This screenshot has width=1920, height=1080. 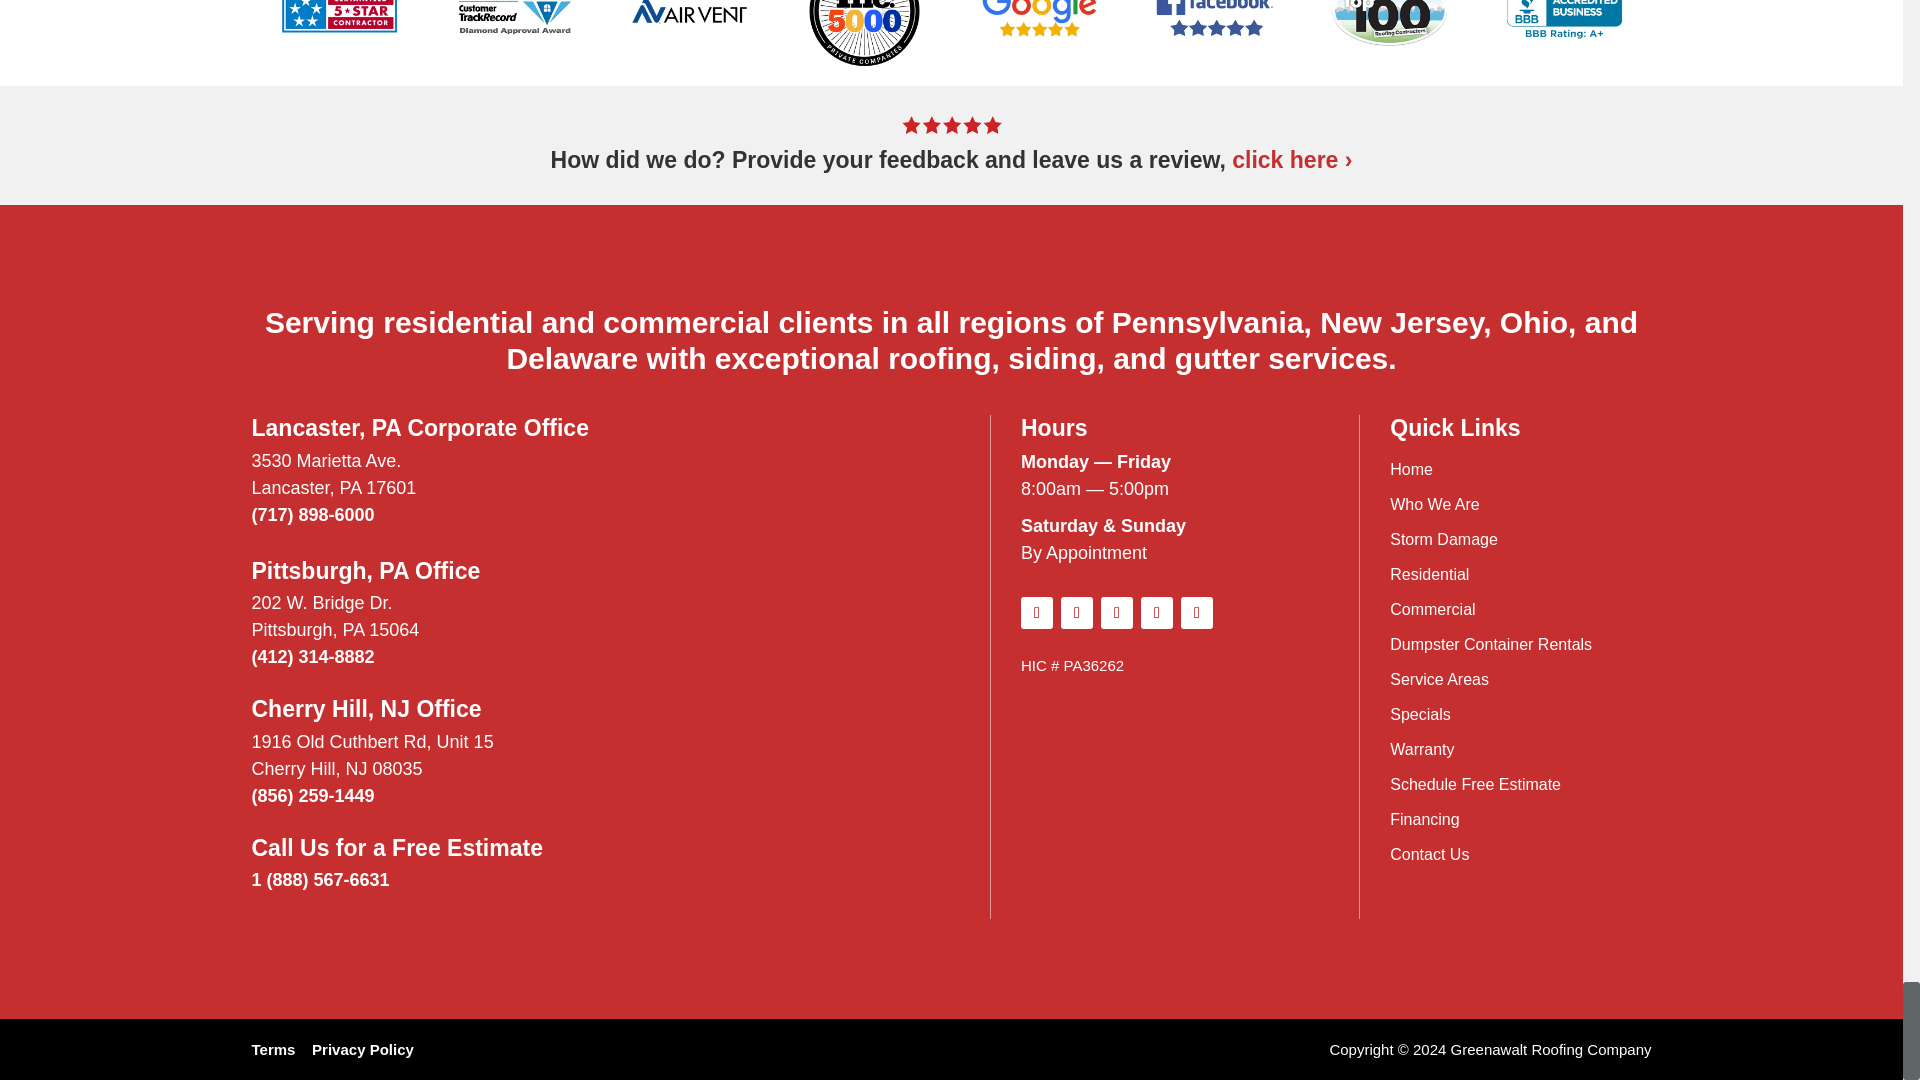 I want to click on CertainTeed-5-Star, so click(x=864, y=40).